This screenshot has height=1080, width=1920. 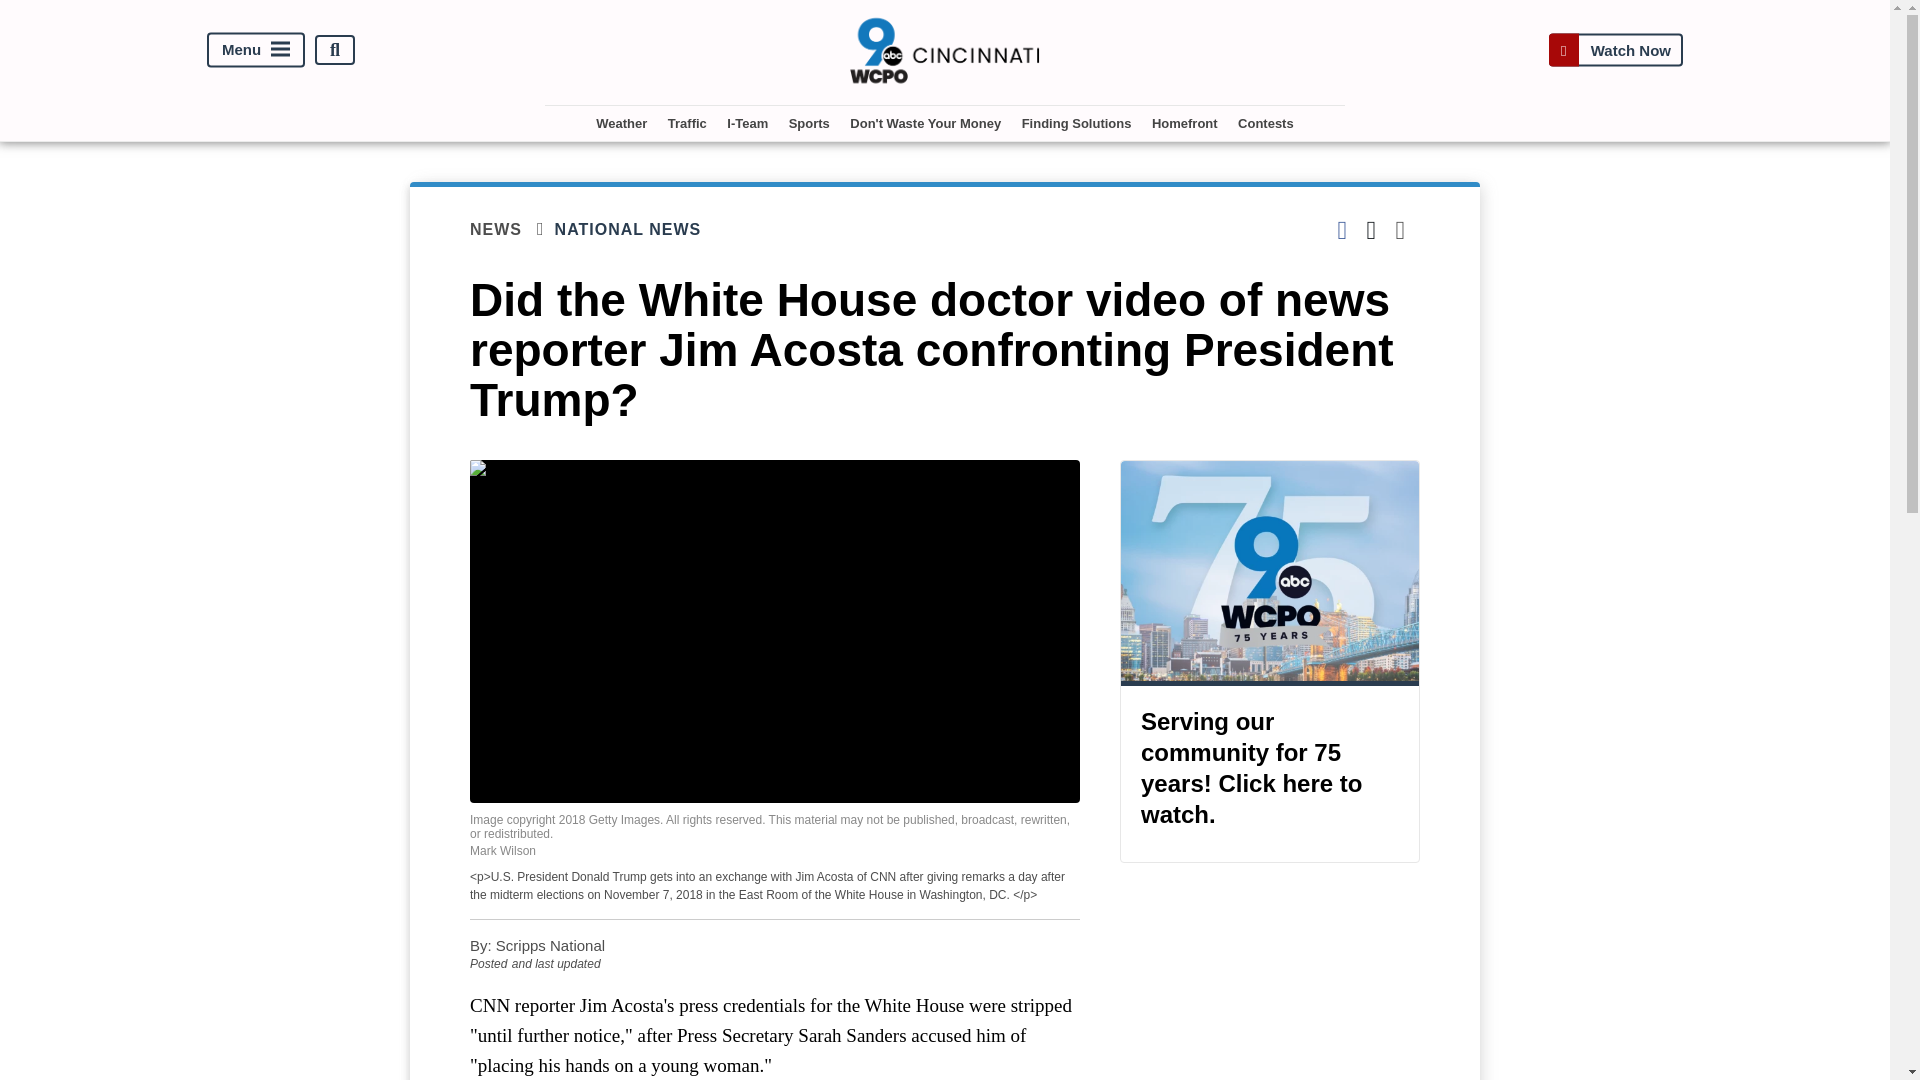 I want to click on Watch Now, so click(x=1615, y=50).